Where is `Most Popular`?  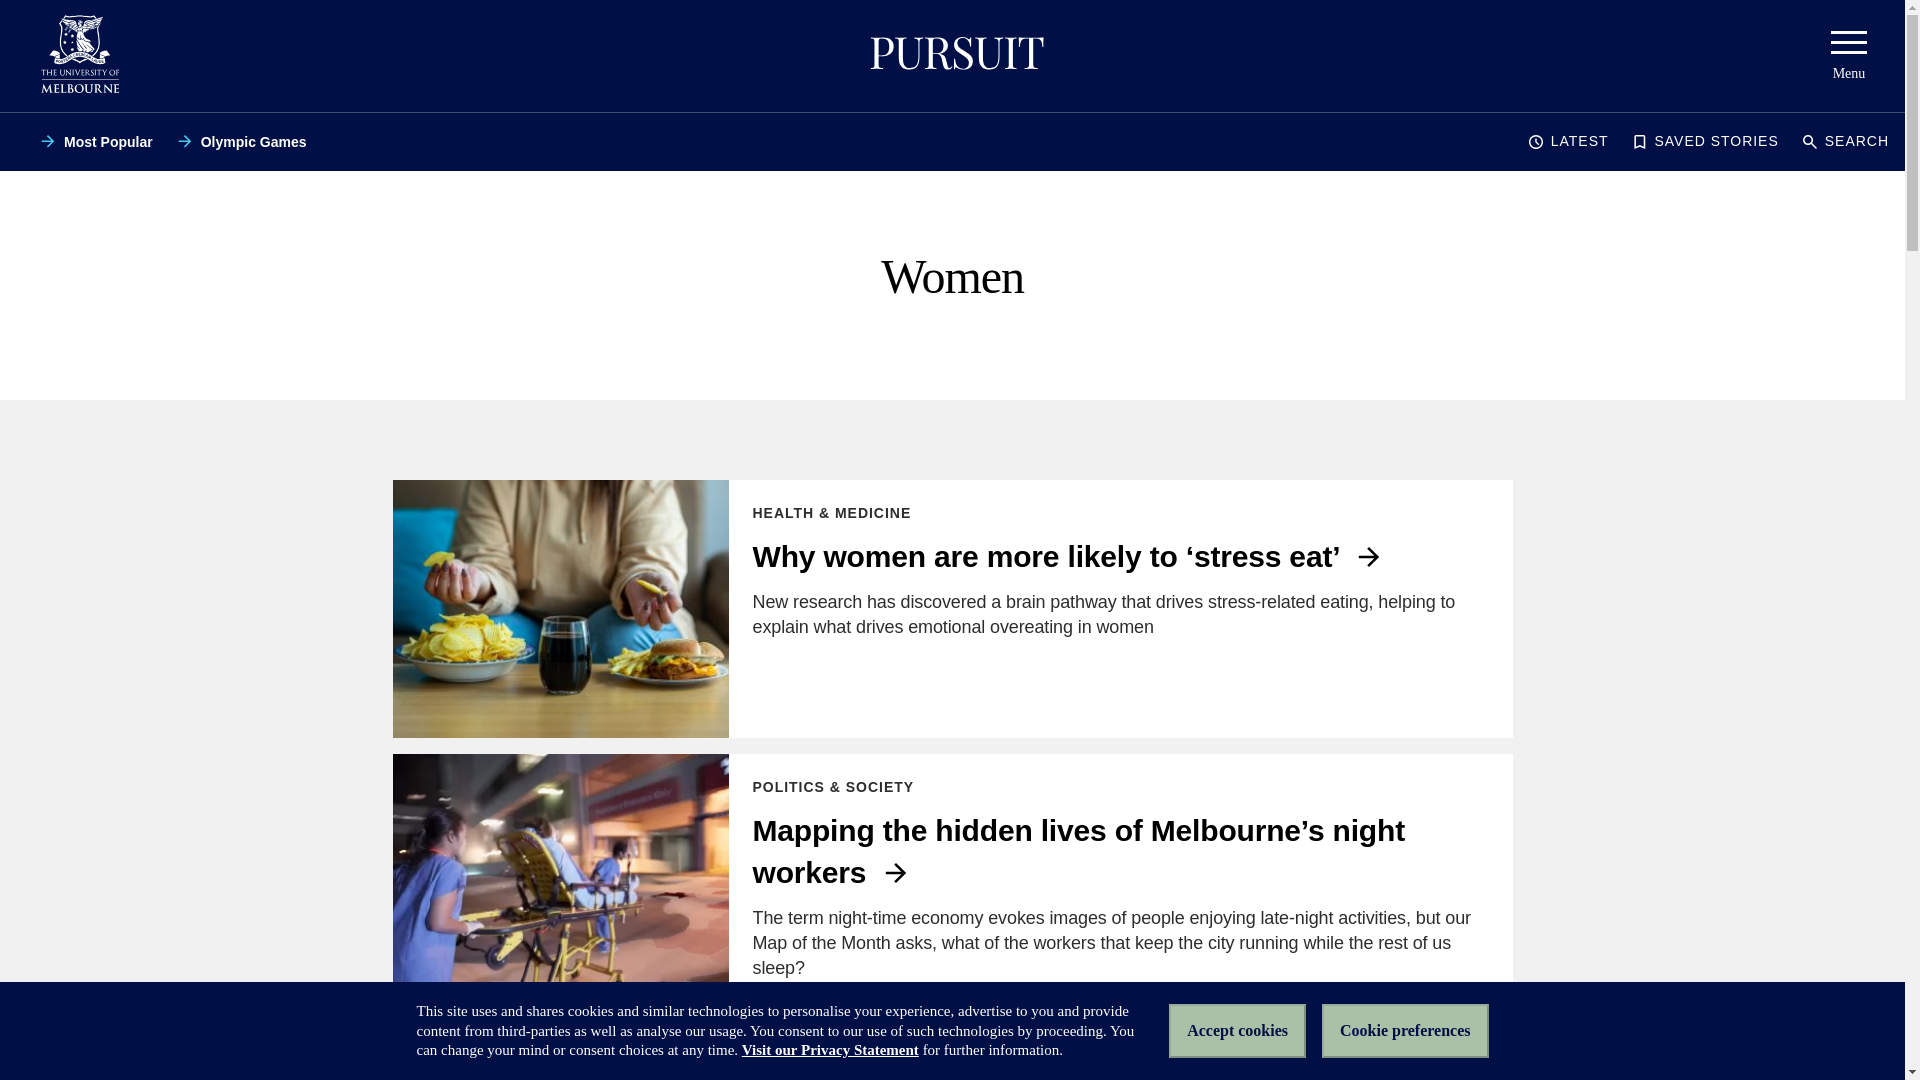 Most Popular is located at coordinates (96, 142).